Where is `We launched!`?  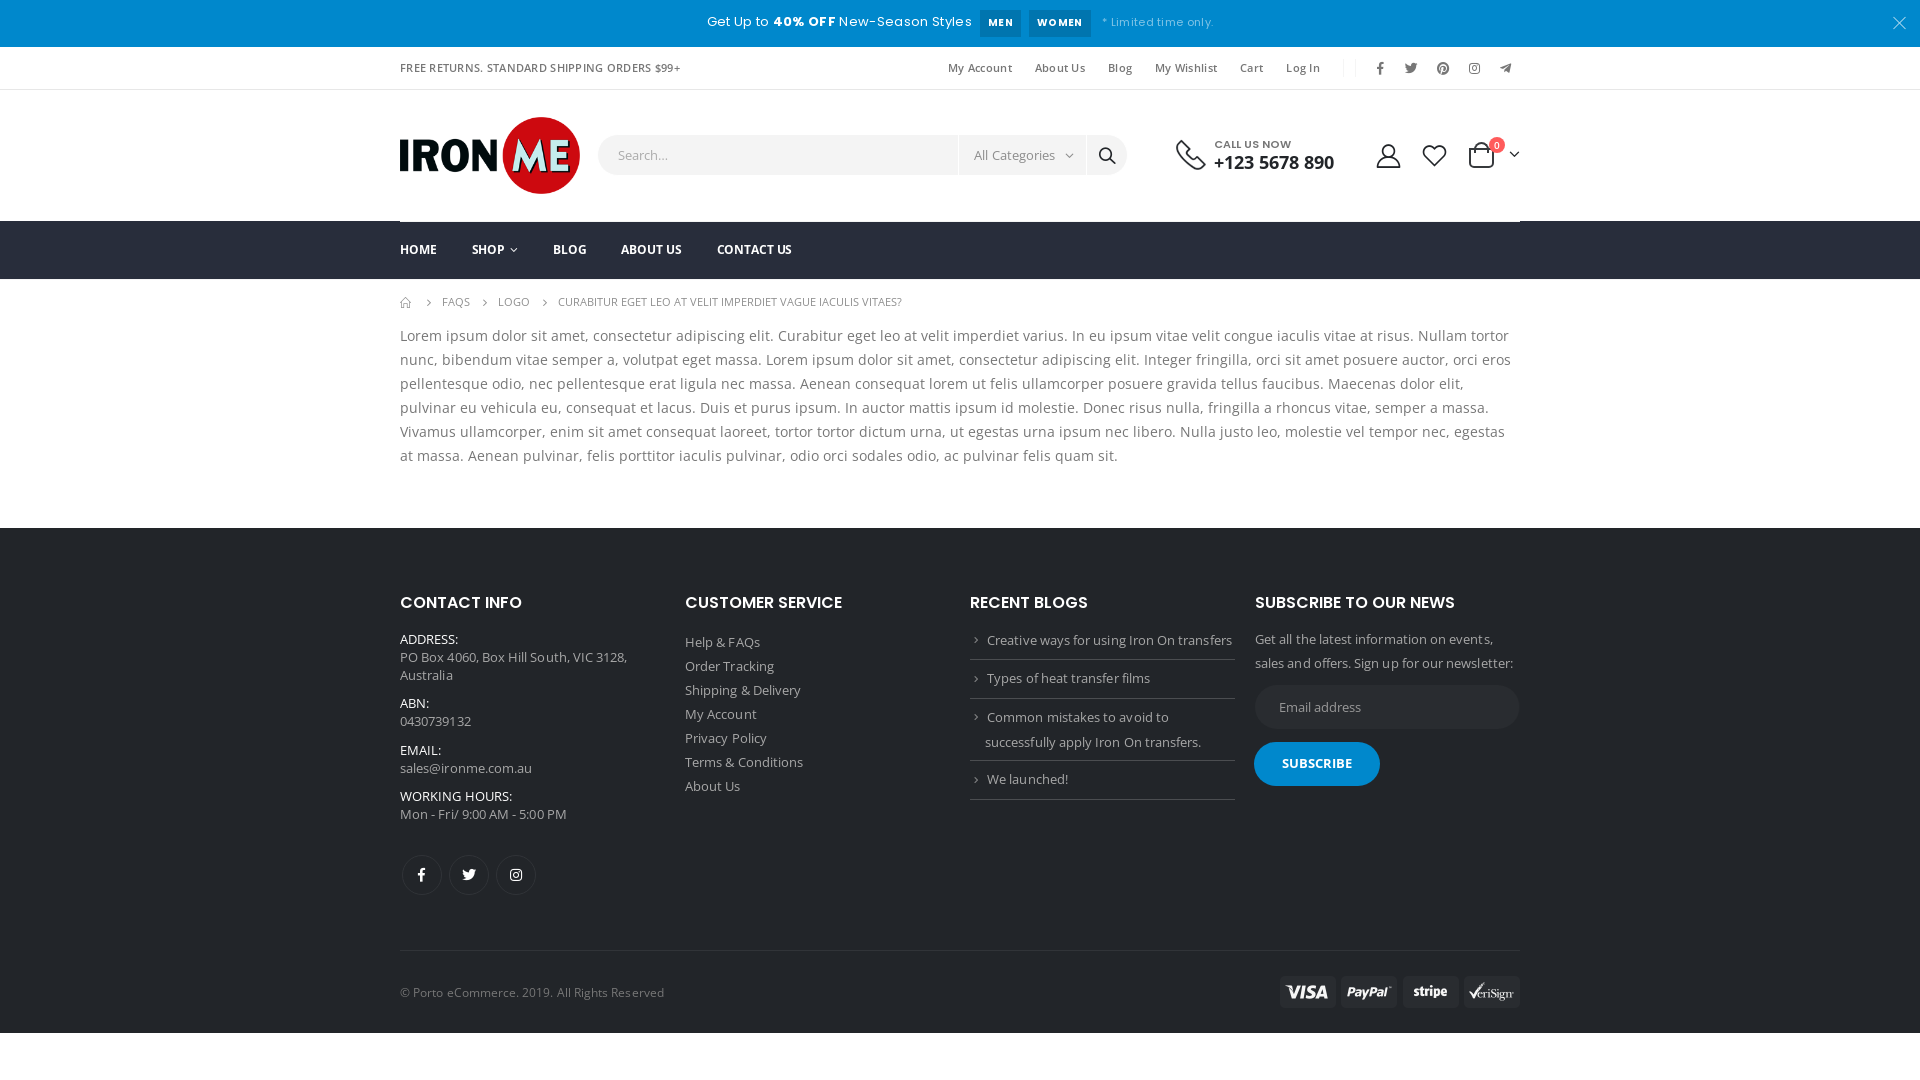 We launched! is located at coordinates (1028, 778).